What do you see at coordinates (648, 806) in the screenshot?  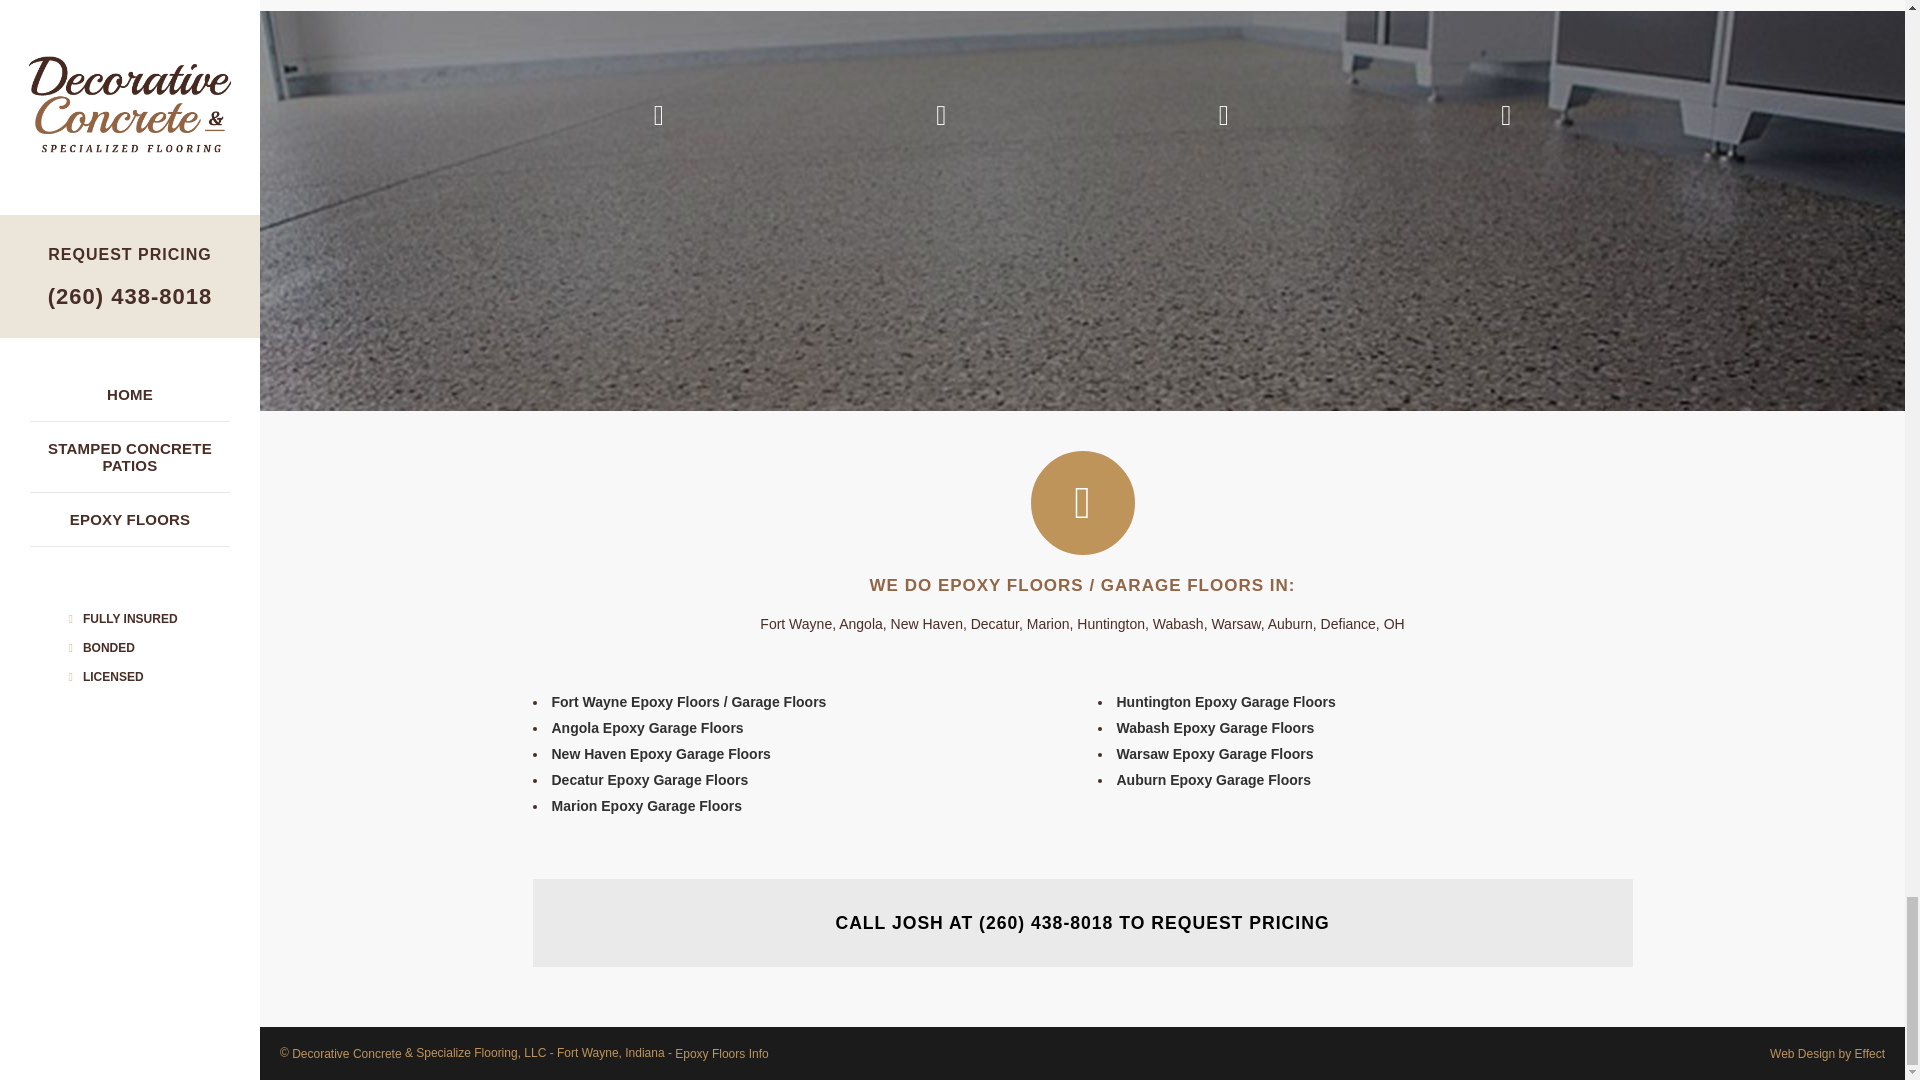 I see `Marion Epoxy Garage Floors` at bounding box center [648, 806].